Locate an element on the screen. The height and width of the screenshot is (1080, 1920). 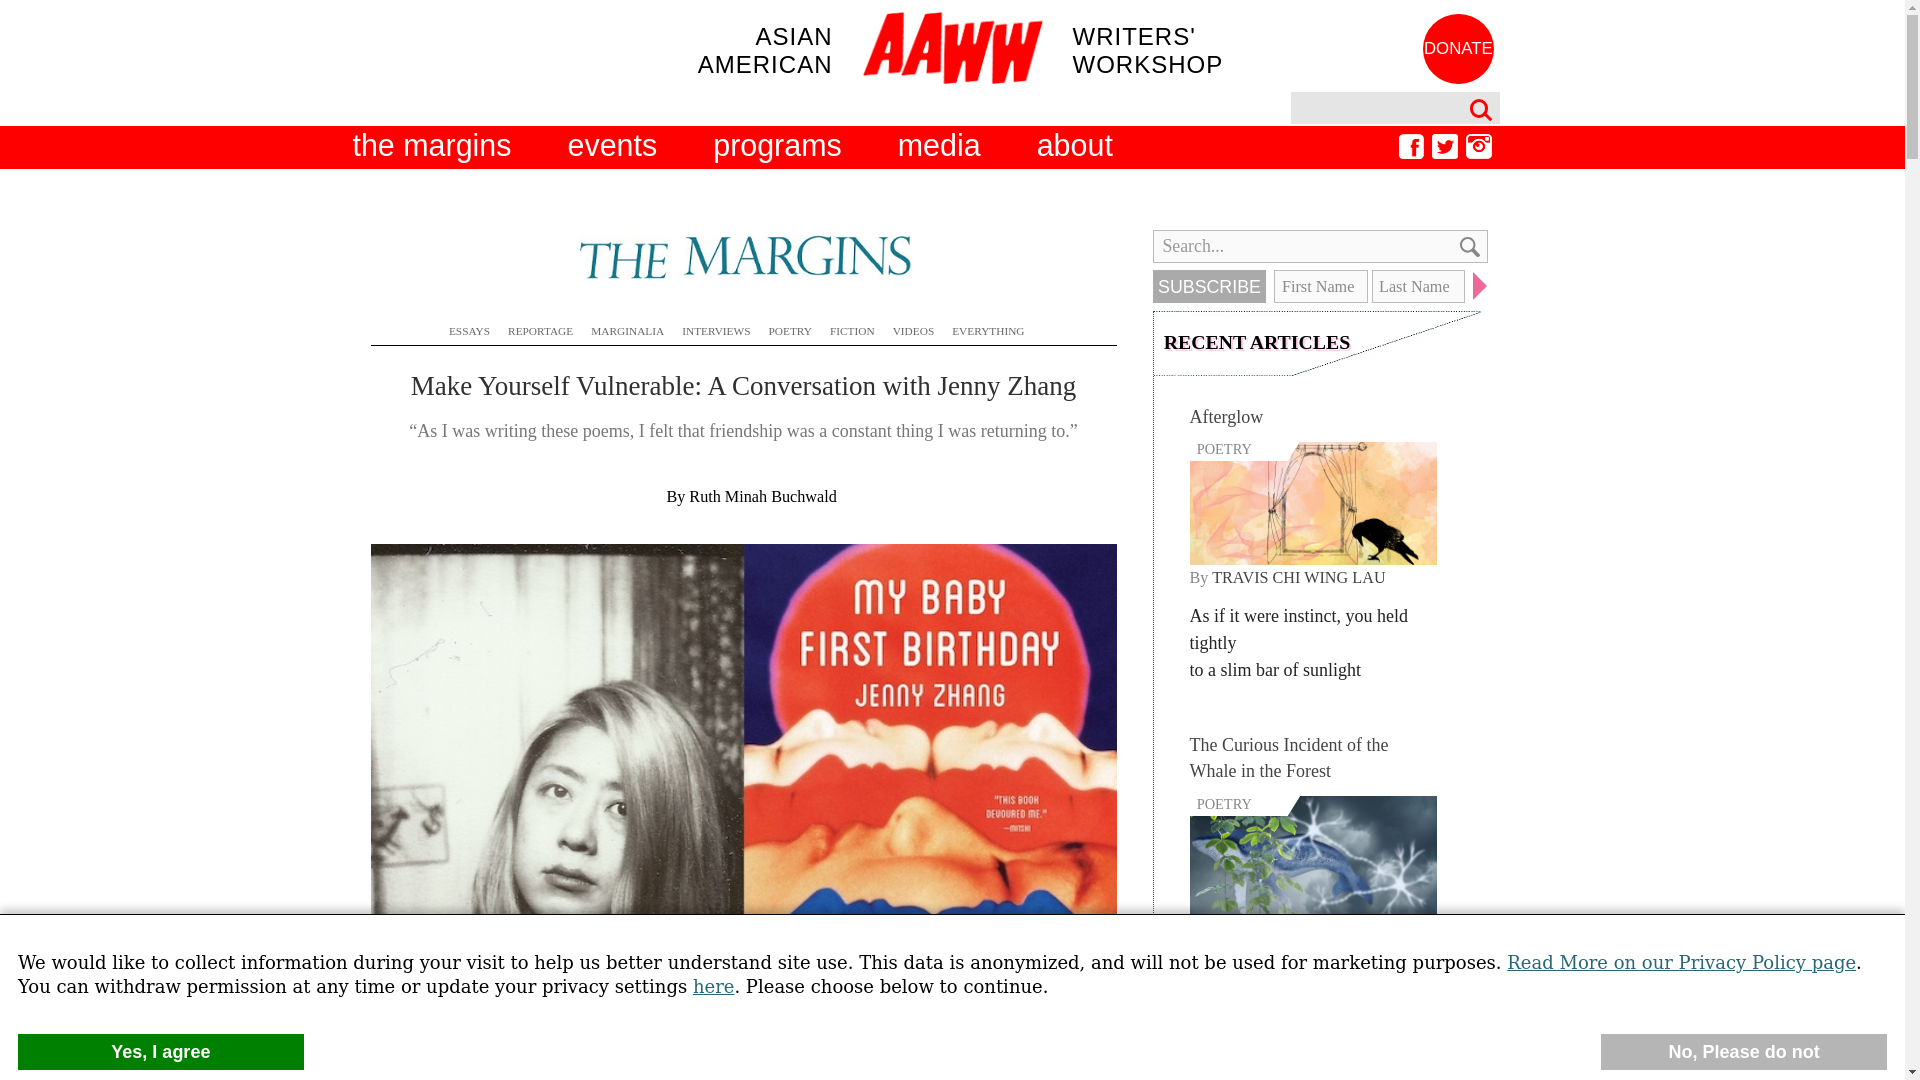
No, Please do not is located at coordinates (1744, 1052).